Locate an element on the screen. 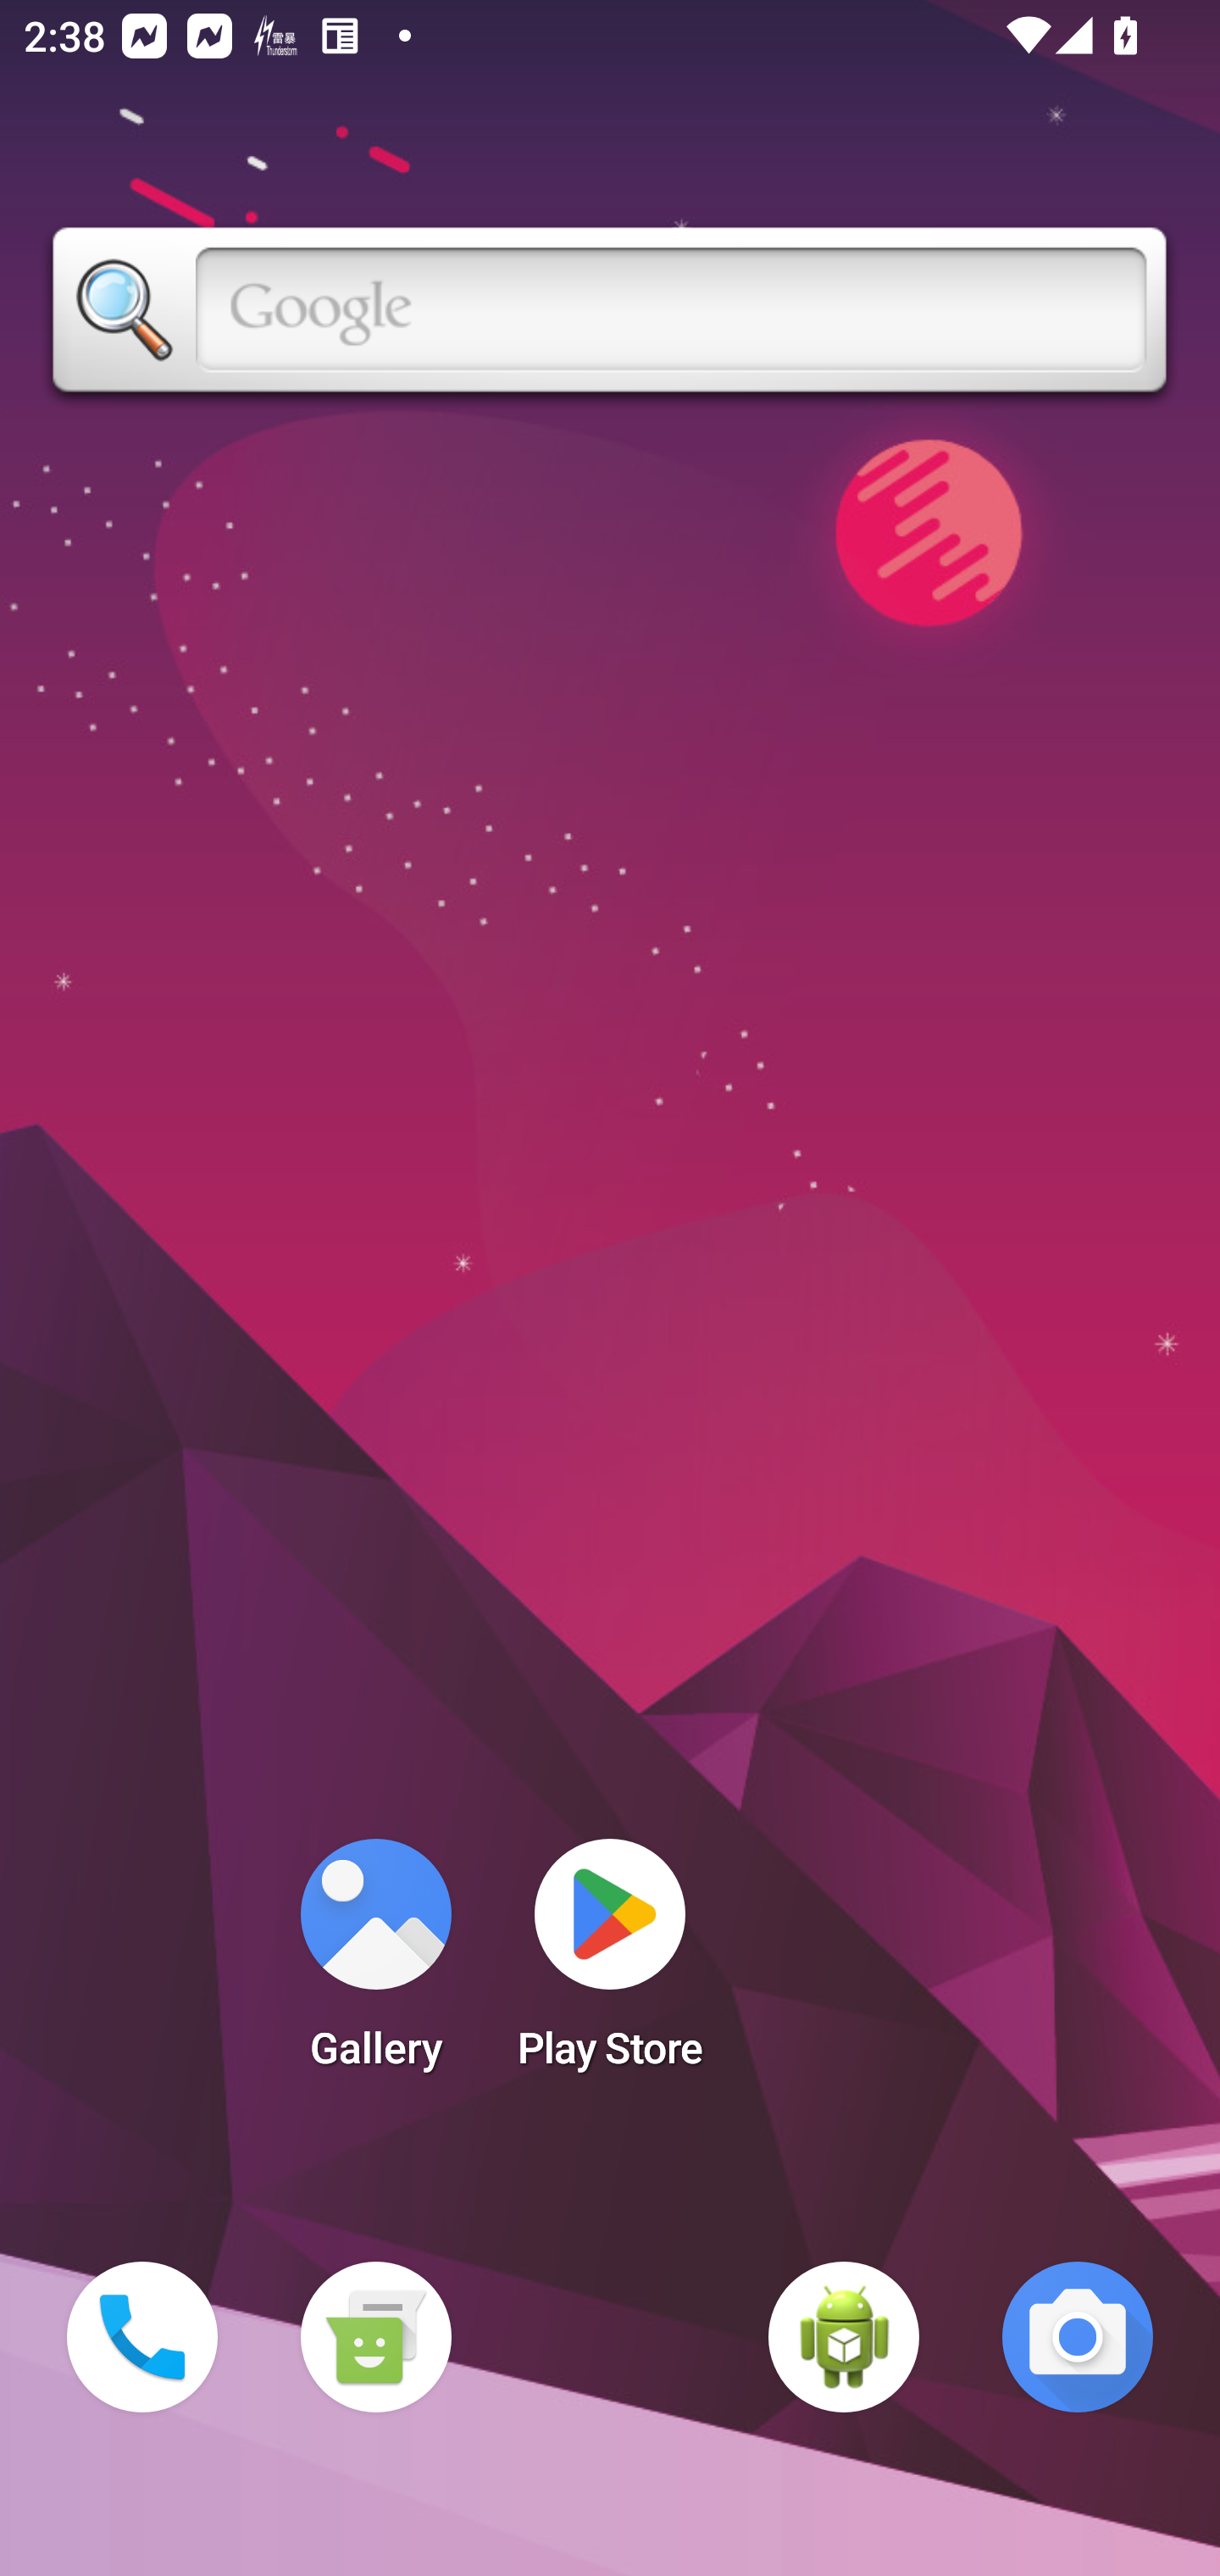 The width and height of the screenshot is (1220, 2576). WebView Browser Tester is located at coordinates (844, 2337).